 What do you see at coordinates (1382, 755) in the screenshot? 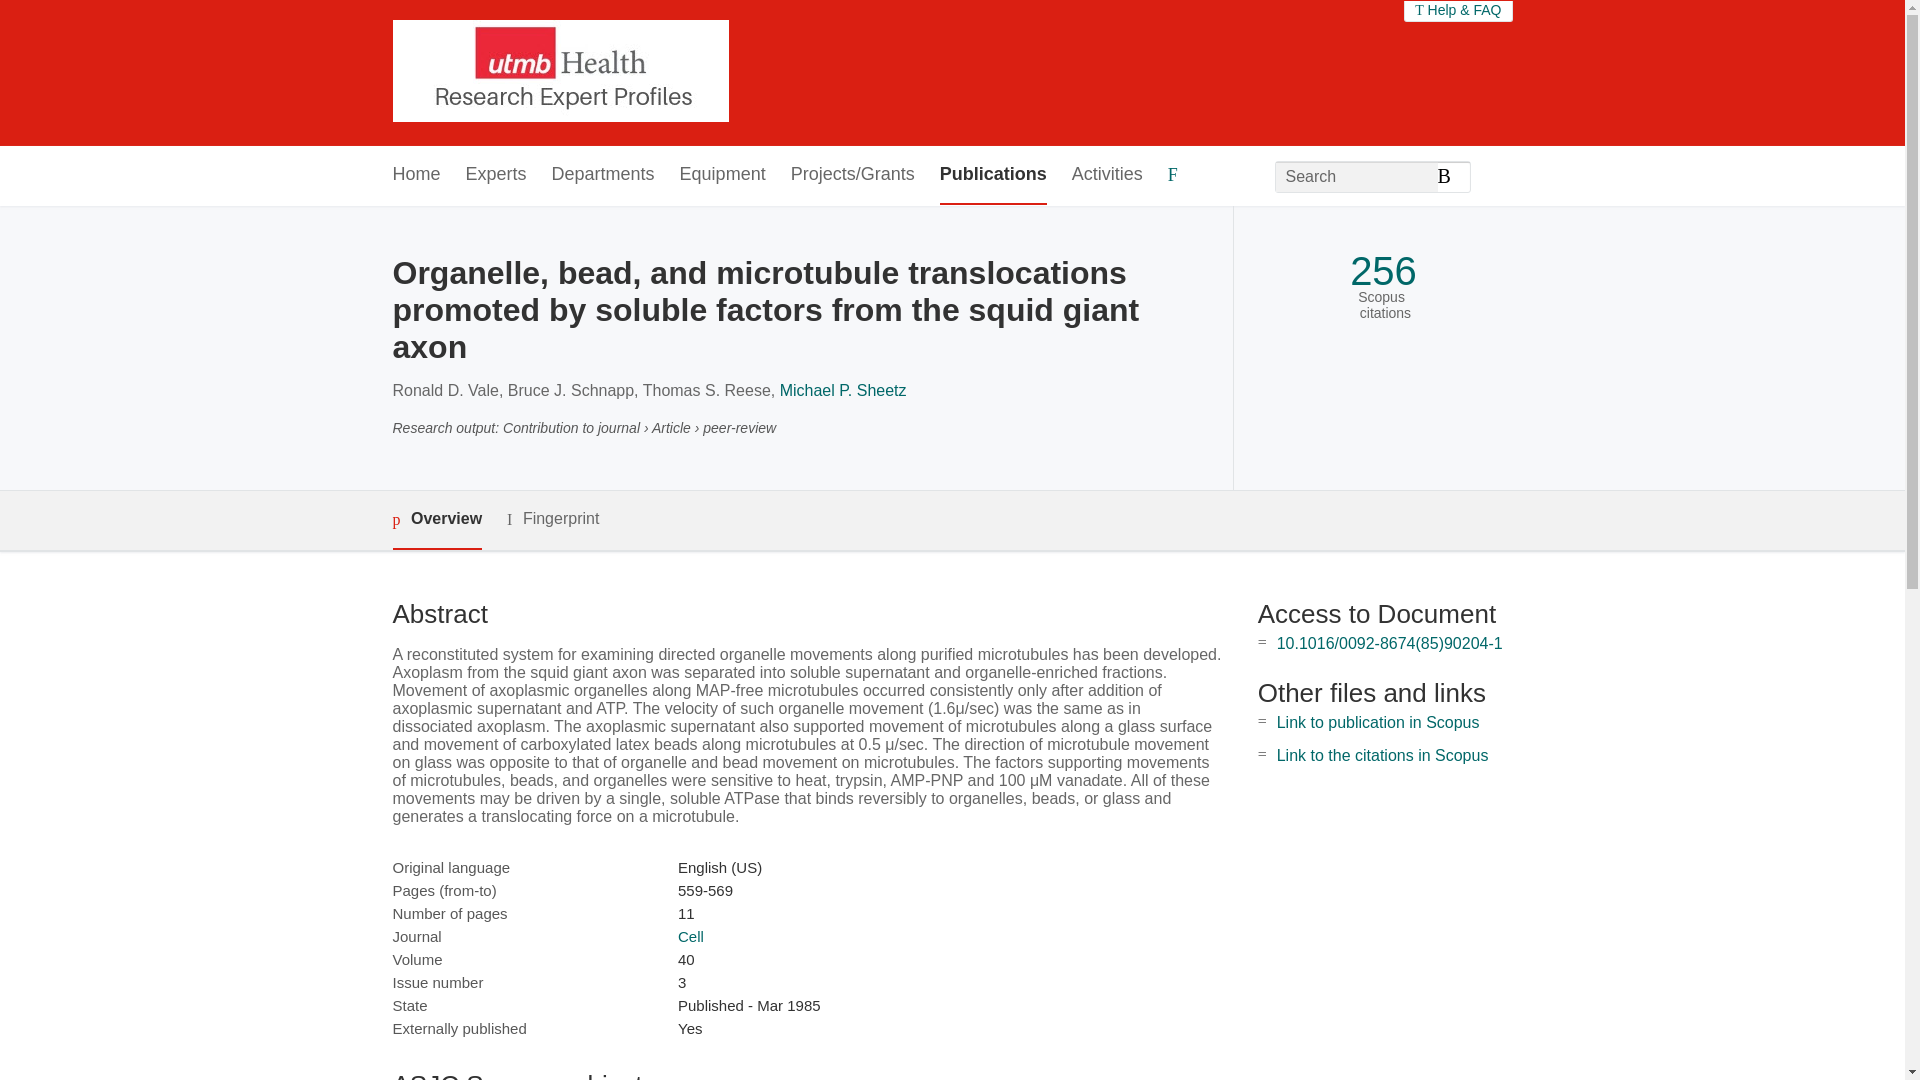
I see `Link to the citations in Scopus` at bounding box center [1382, 755].